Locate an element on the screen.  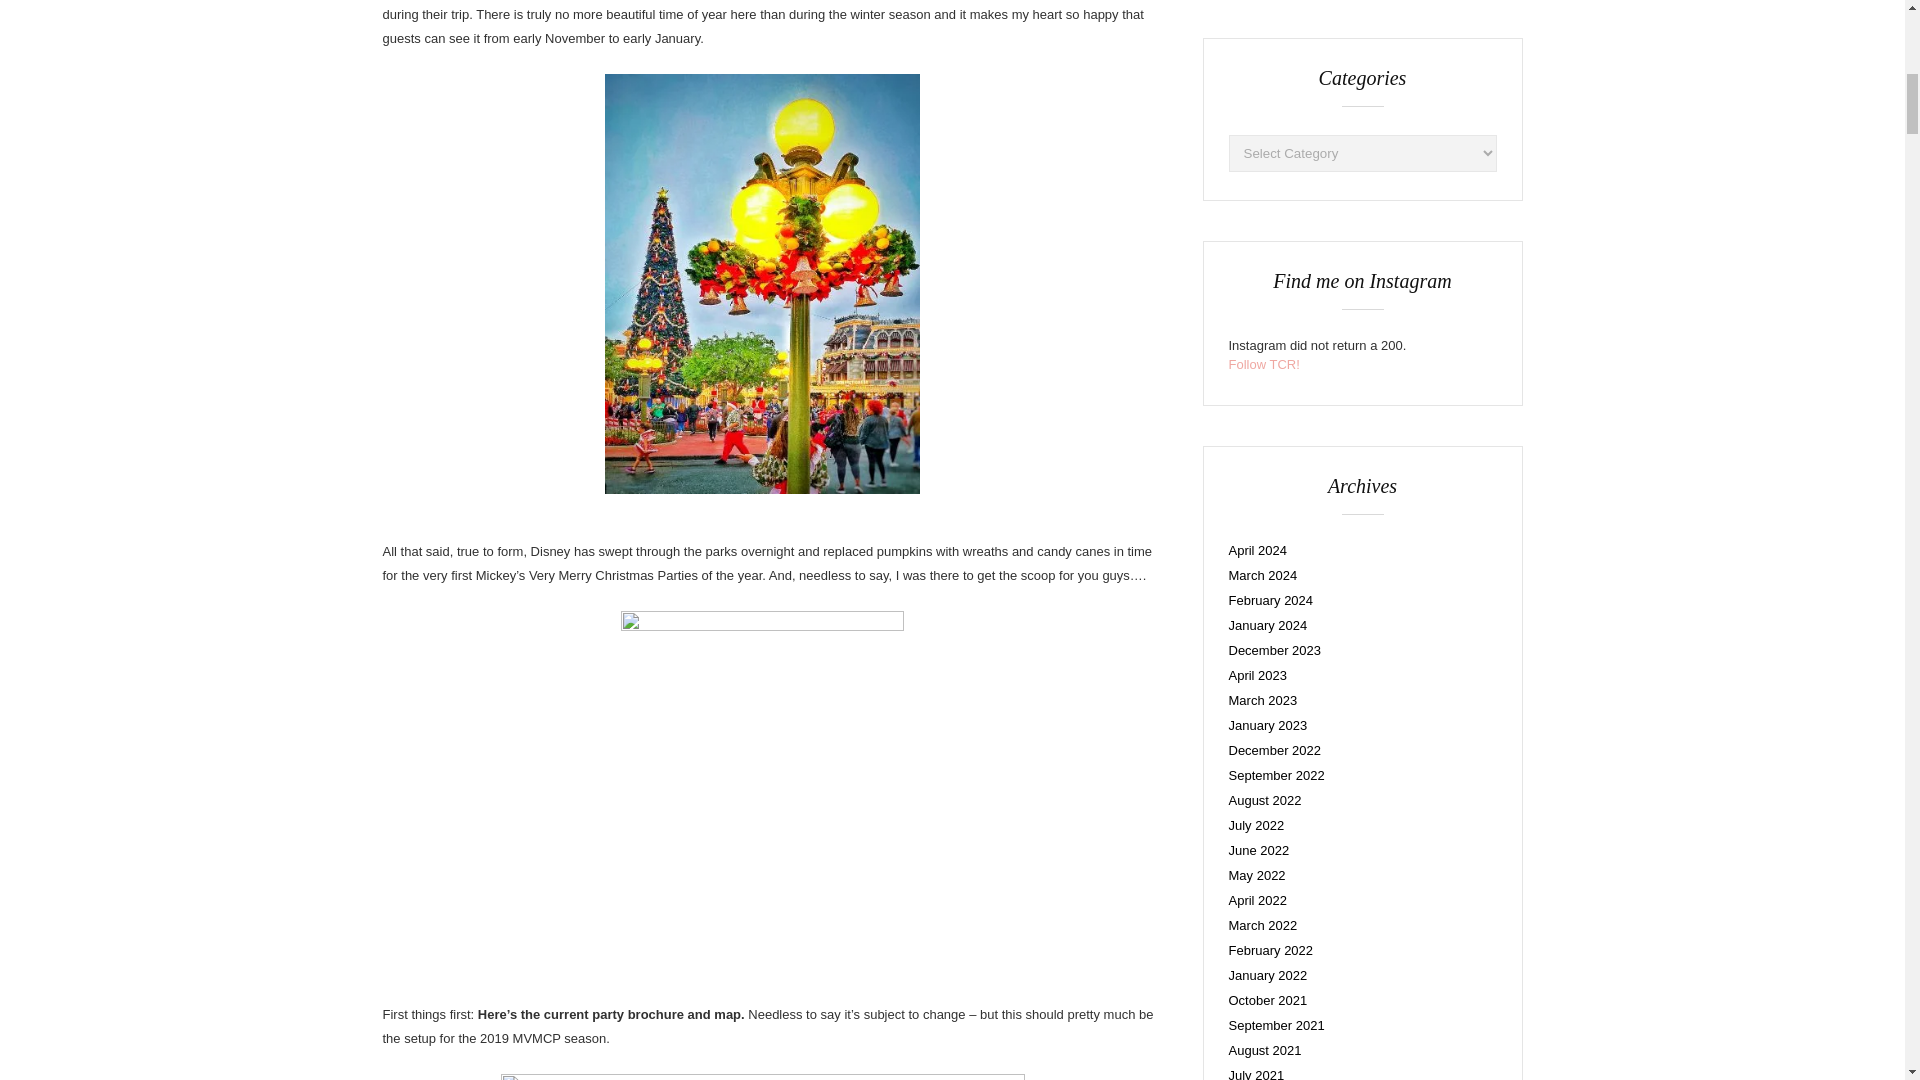
January 2024 is located at coordinates (1268, 624).